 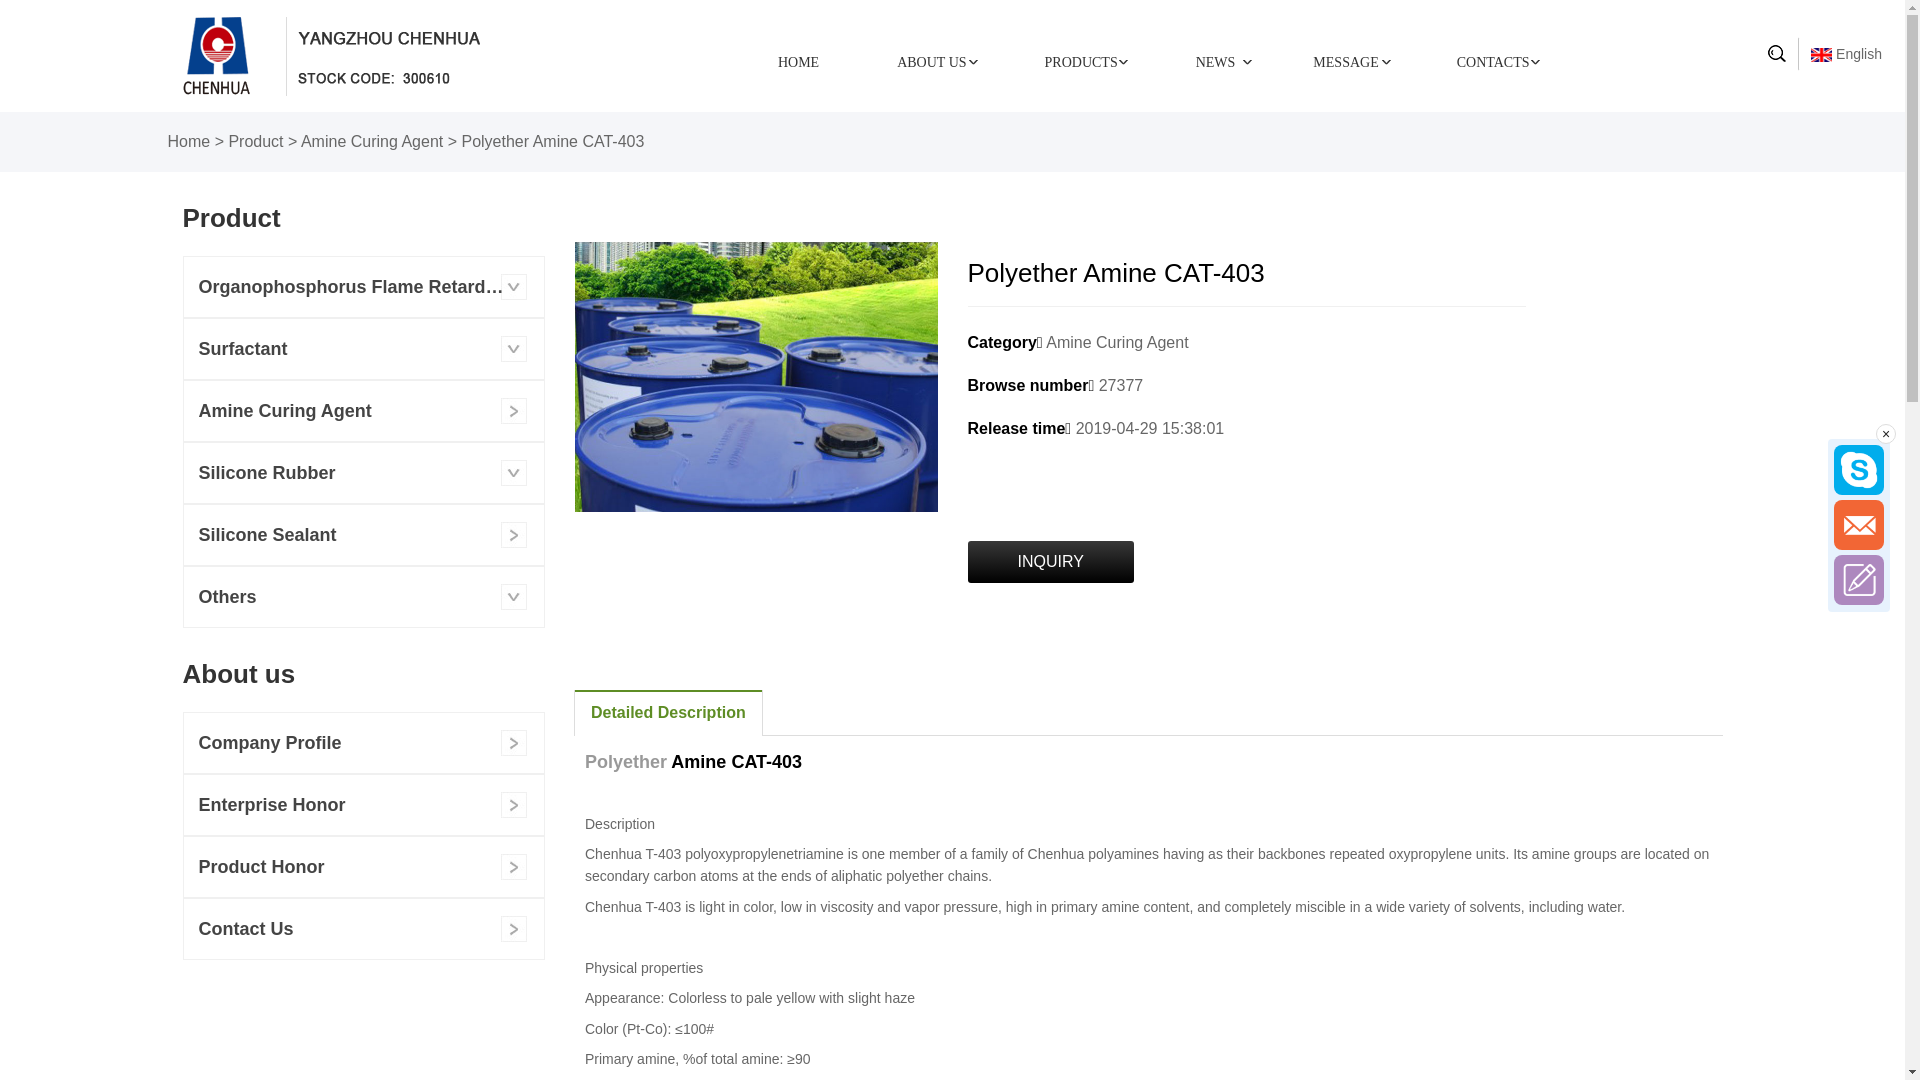 What do you see at coordinates (1216, 62) in the screenshot?
I see `NEWS` at bounding box center [1216, 62].